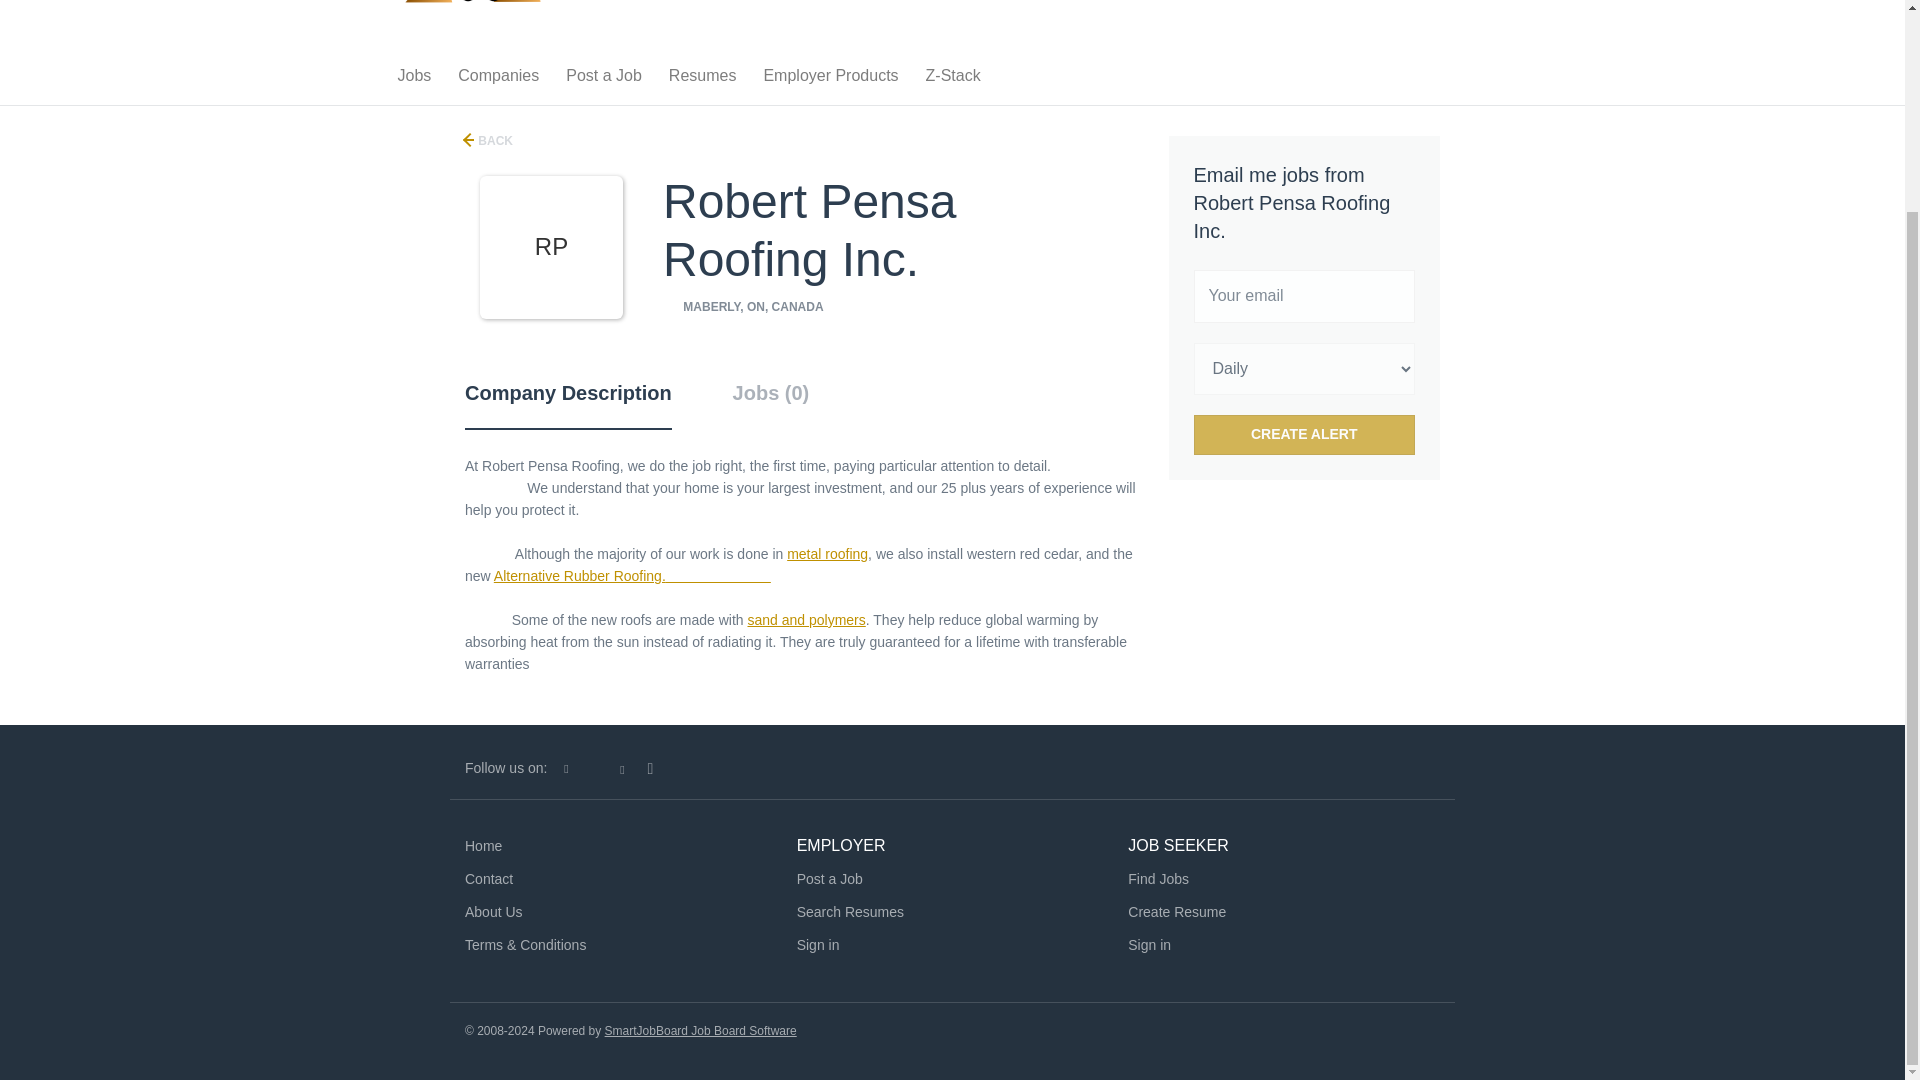 The height and width of the screenshot is (1080, 1920). Describe the element at coordinates (1305, 434) in the screenshot. I see `Create alert` at that location.